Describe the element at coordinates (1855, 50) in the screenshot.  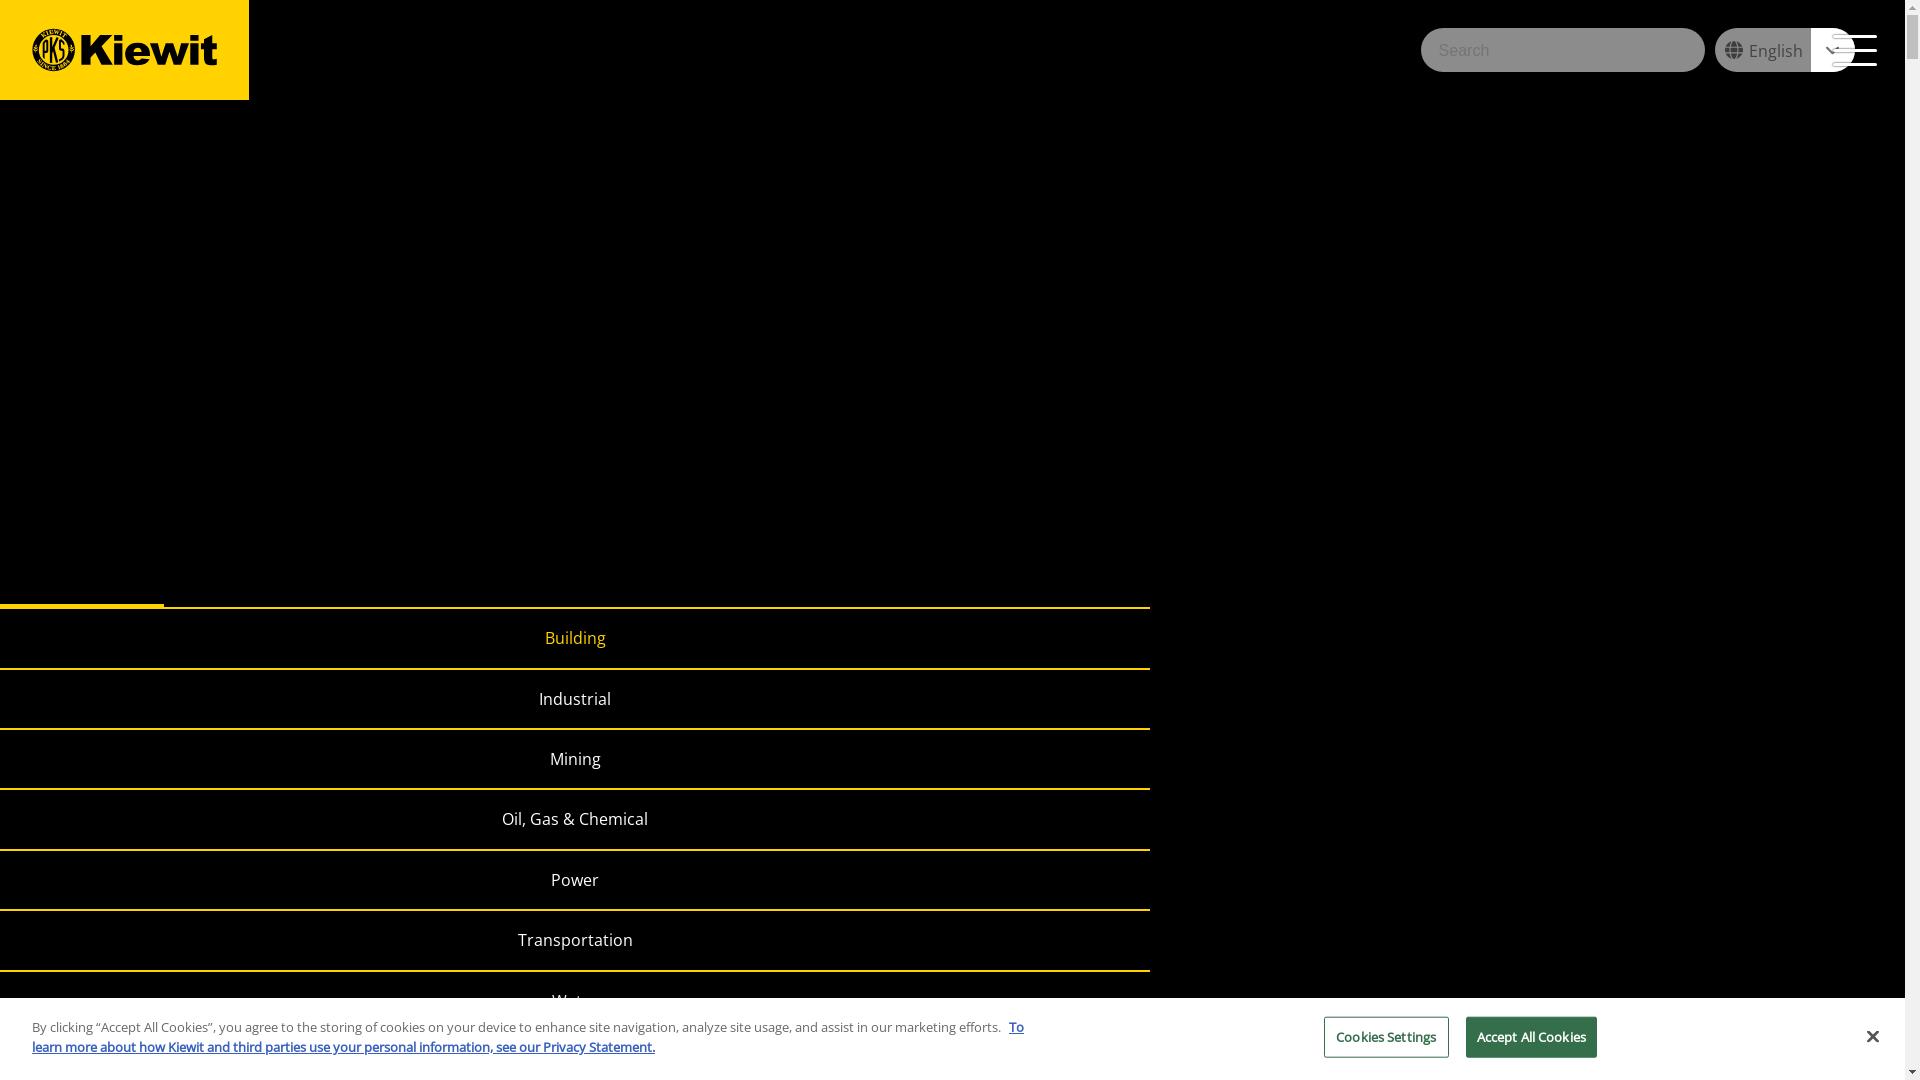
I see `Menu` at that location.